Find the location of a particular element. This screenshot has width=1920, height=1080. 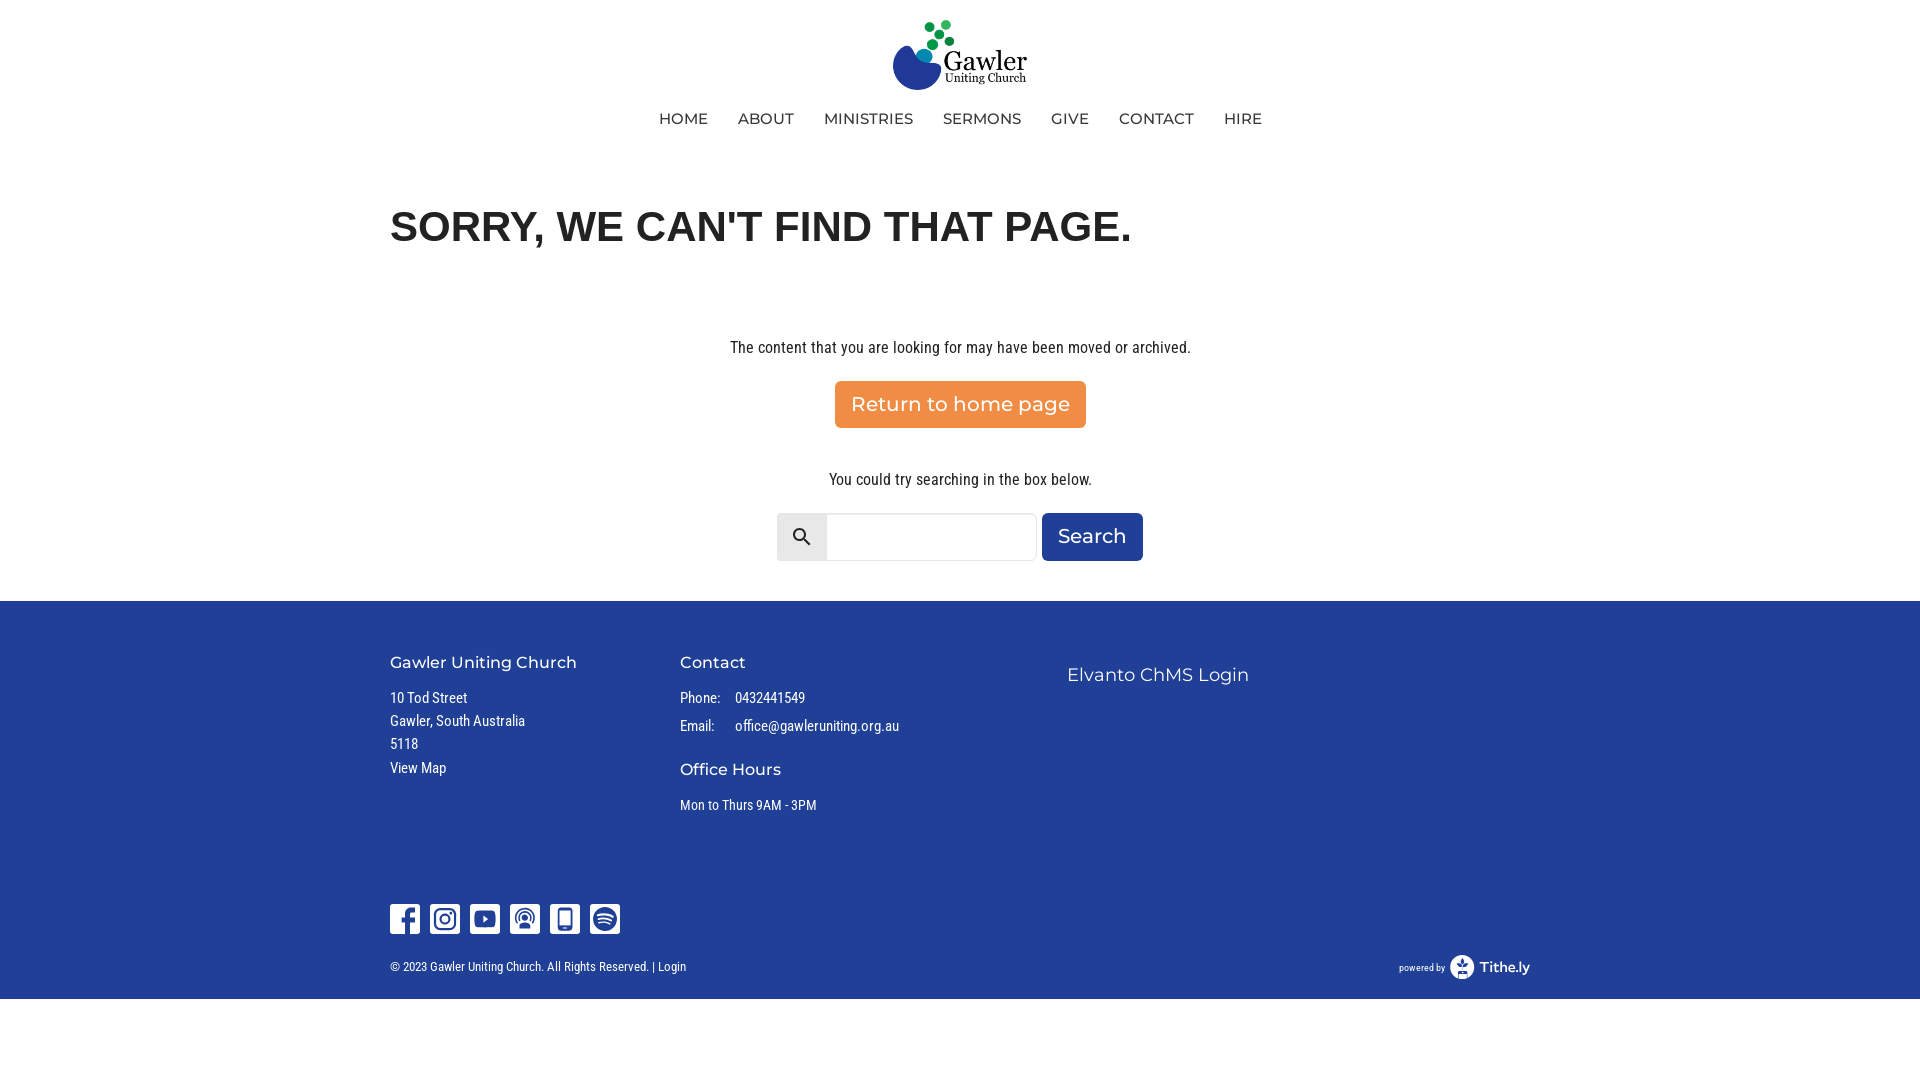

powered by
Website Developed by Tithely is located at coordinates (1464, 967).